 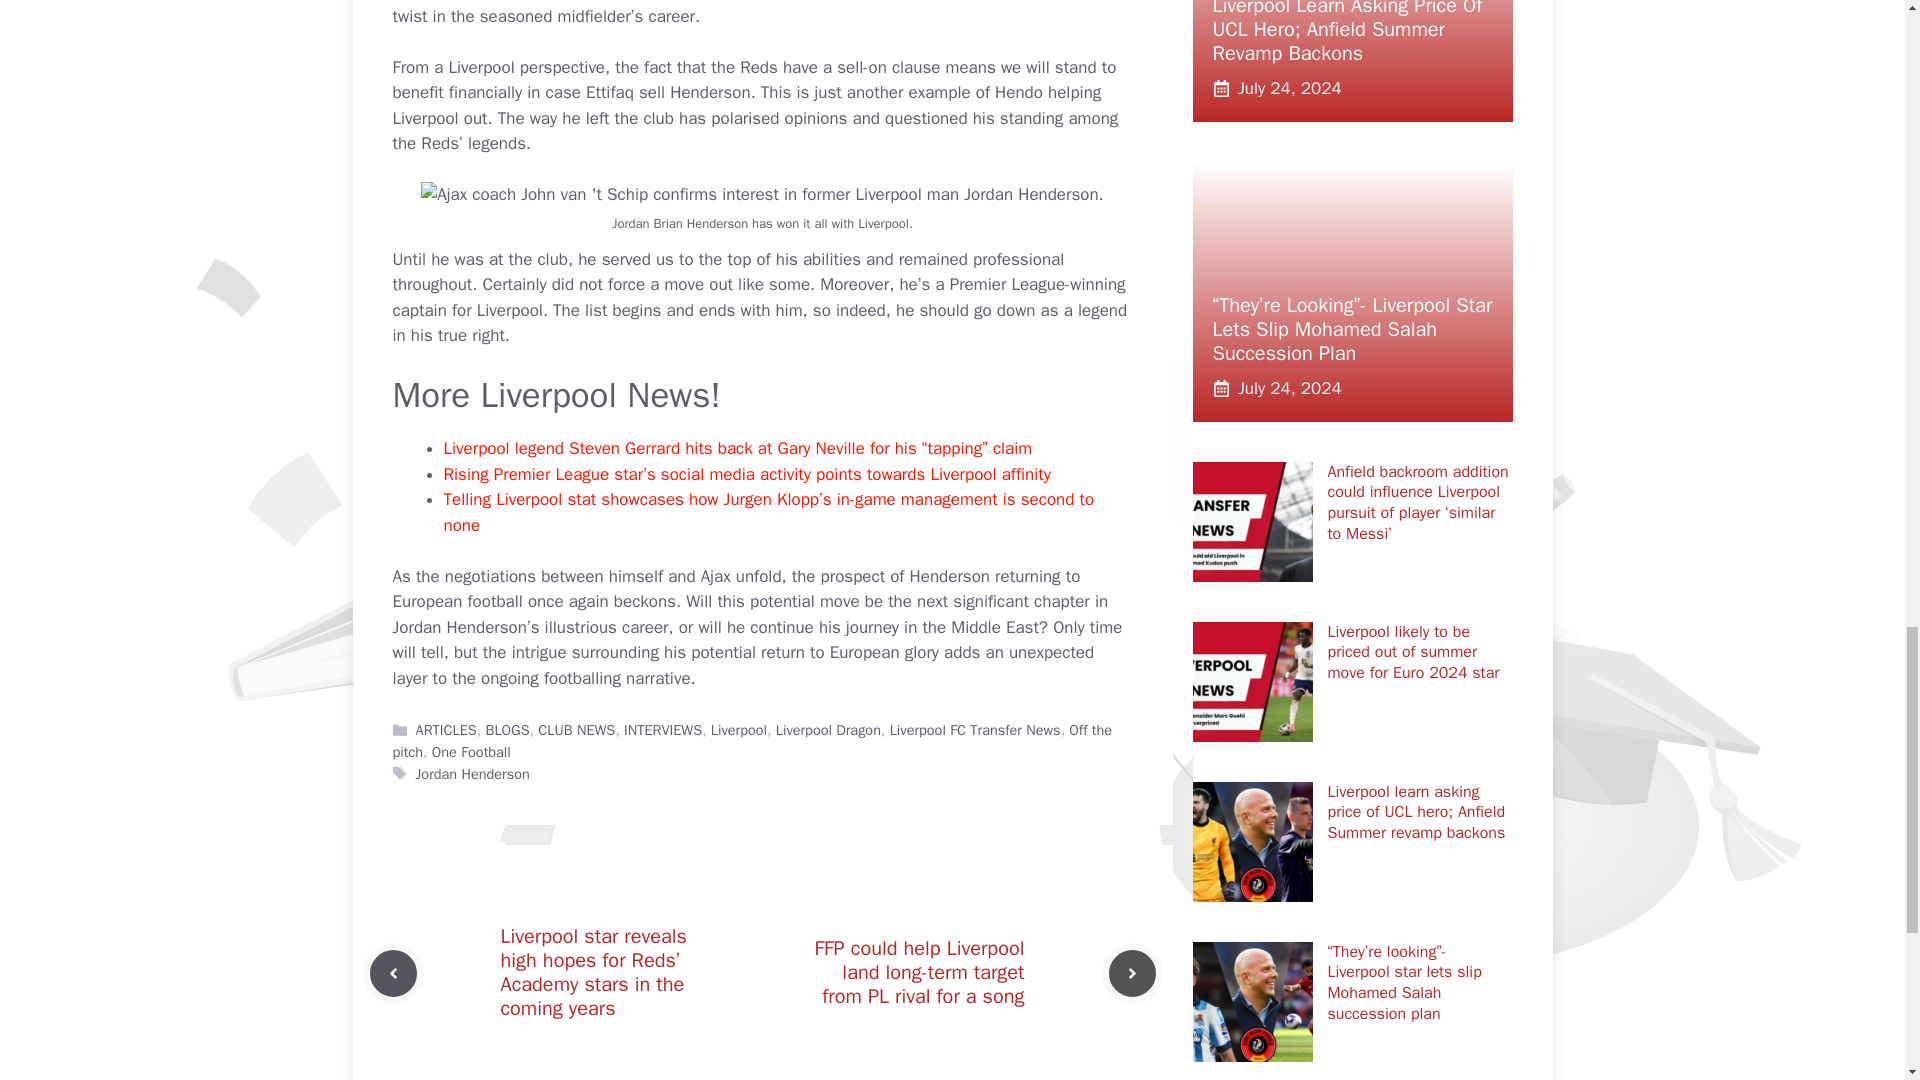 What do you see at coordinates (751, 741) in the screenshot?
I see `Off the pitch` at bounding box center [751, 741].